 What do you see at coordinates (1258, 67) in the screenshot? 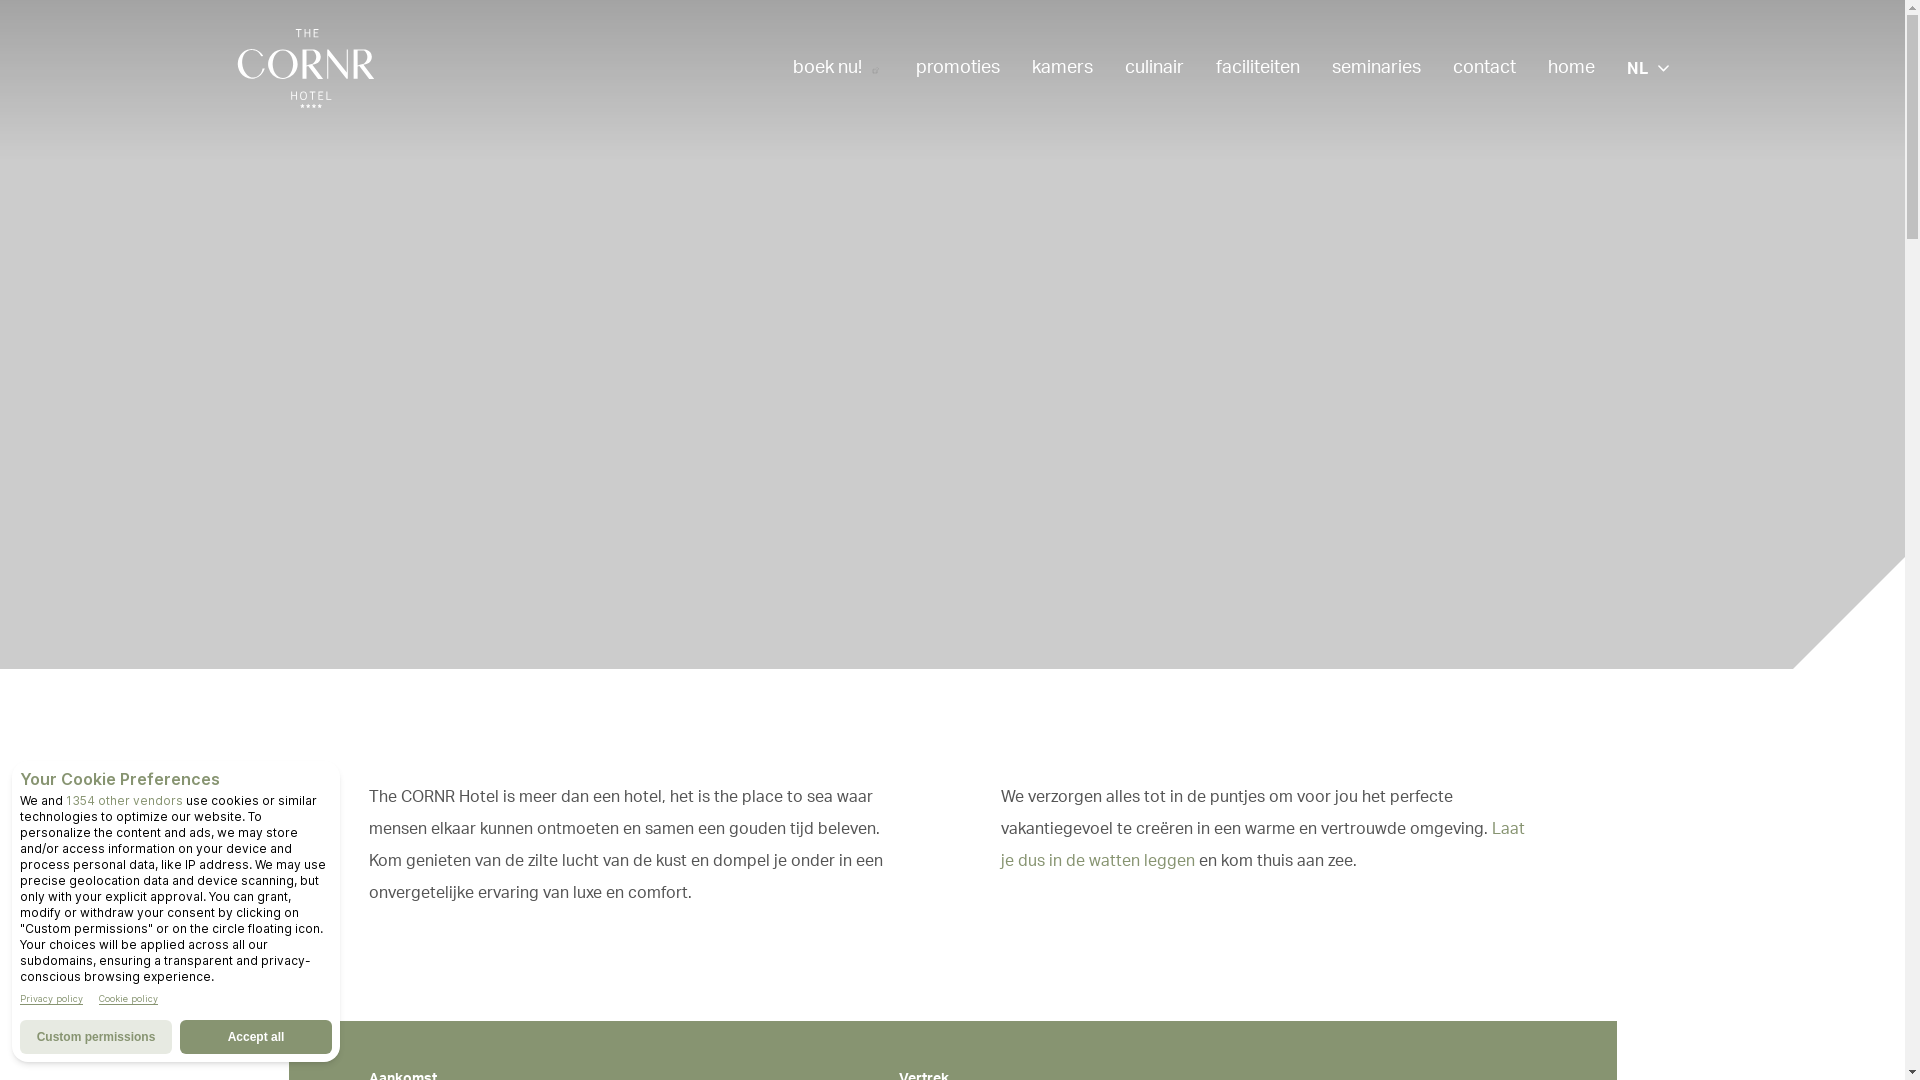
I see `faciliteiten` at bounding box center [1258, 67].